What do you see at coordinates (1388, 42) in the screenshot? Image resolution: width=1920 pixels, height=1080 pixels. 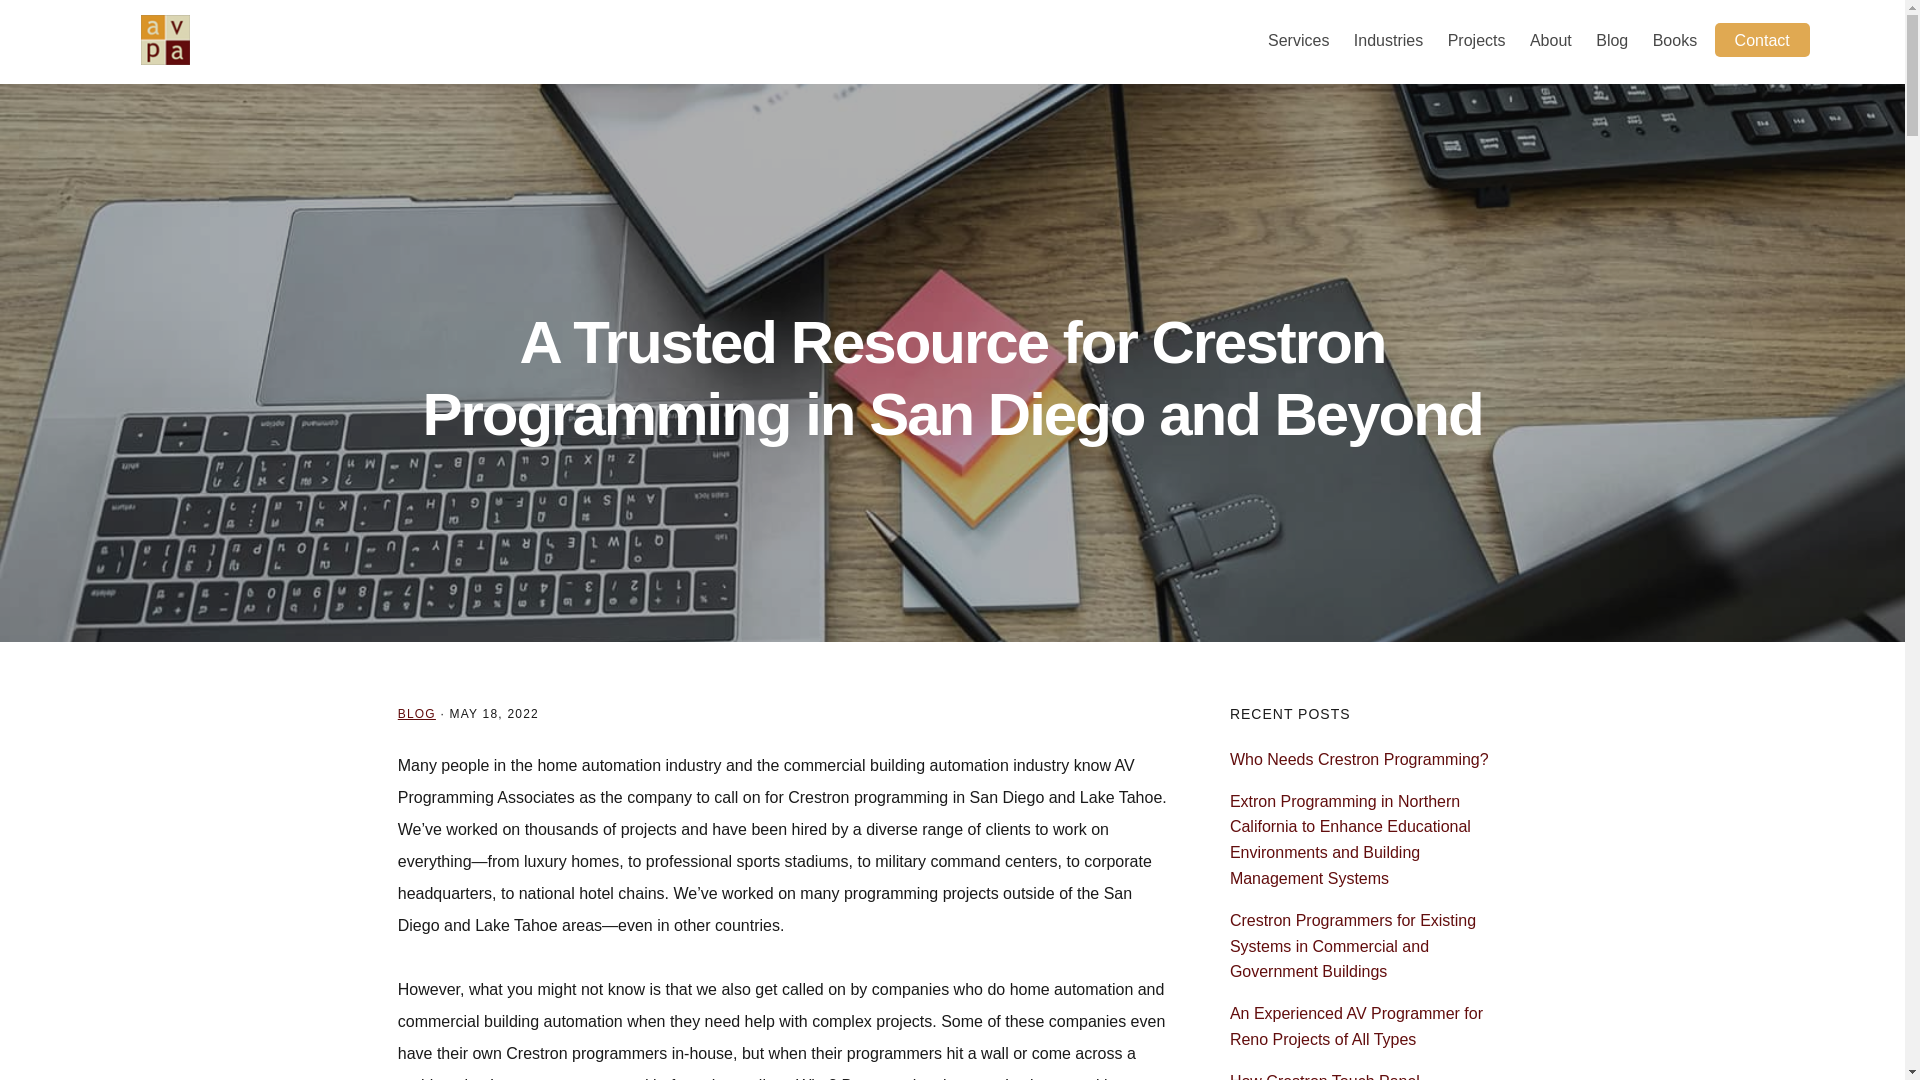 I see `Industries` at bounding box center [1388, 42].